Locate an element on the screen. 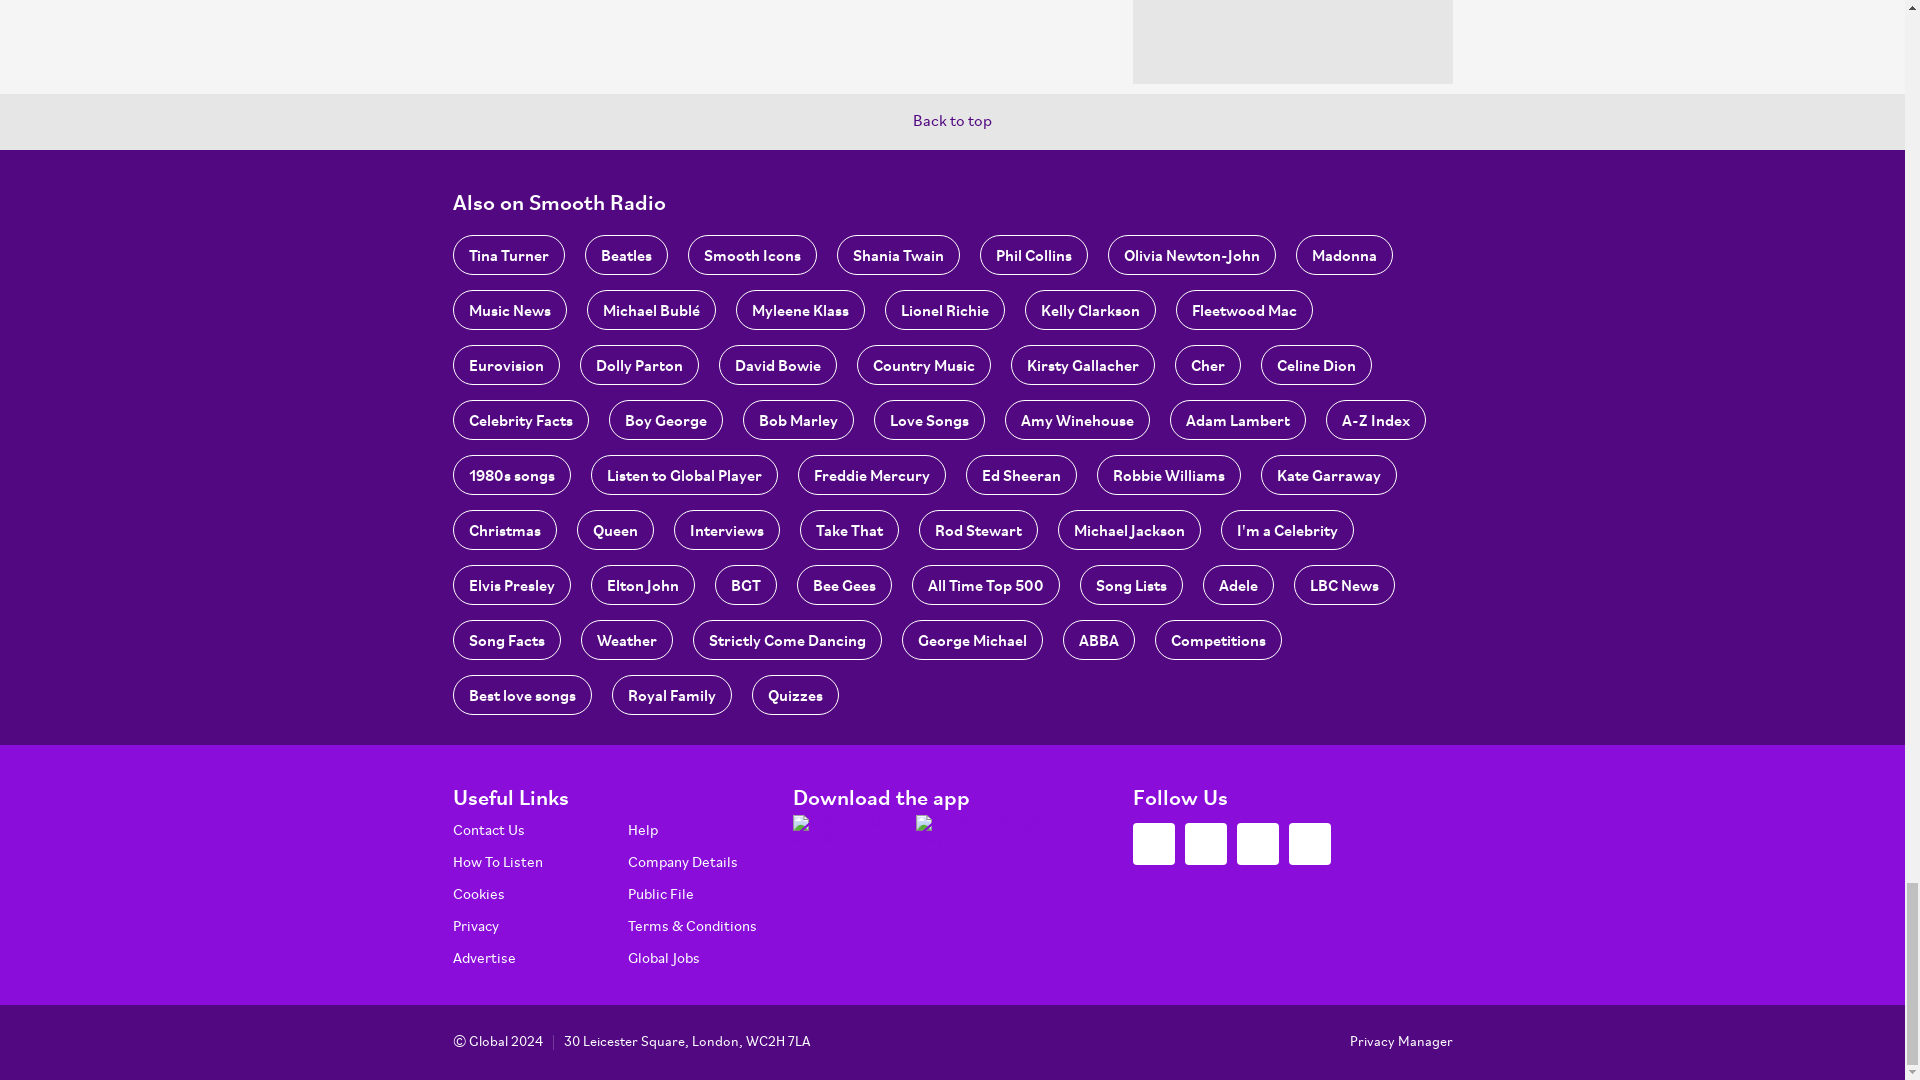 The width and height of the screenshot is (1920, 1080). Follow Smooth on X is located at coordinates (1152, 844).